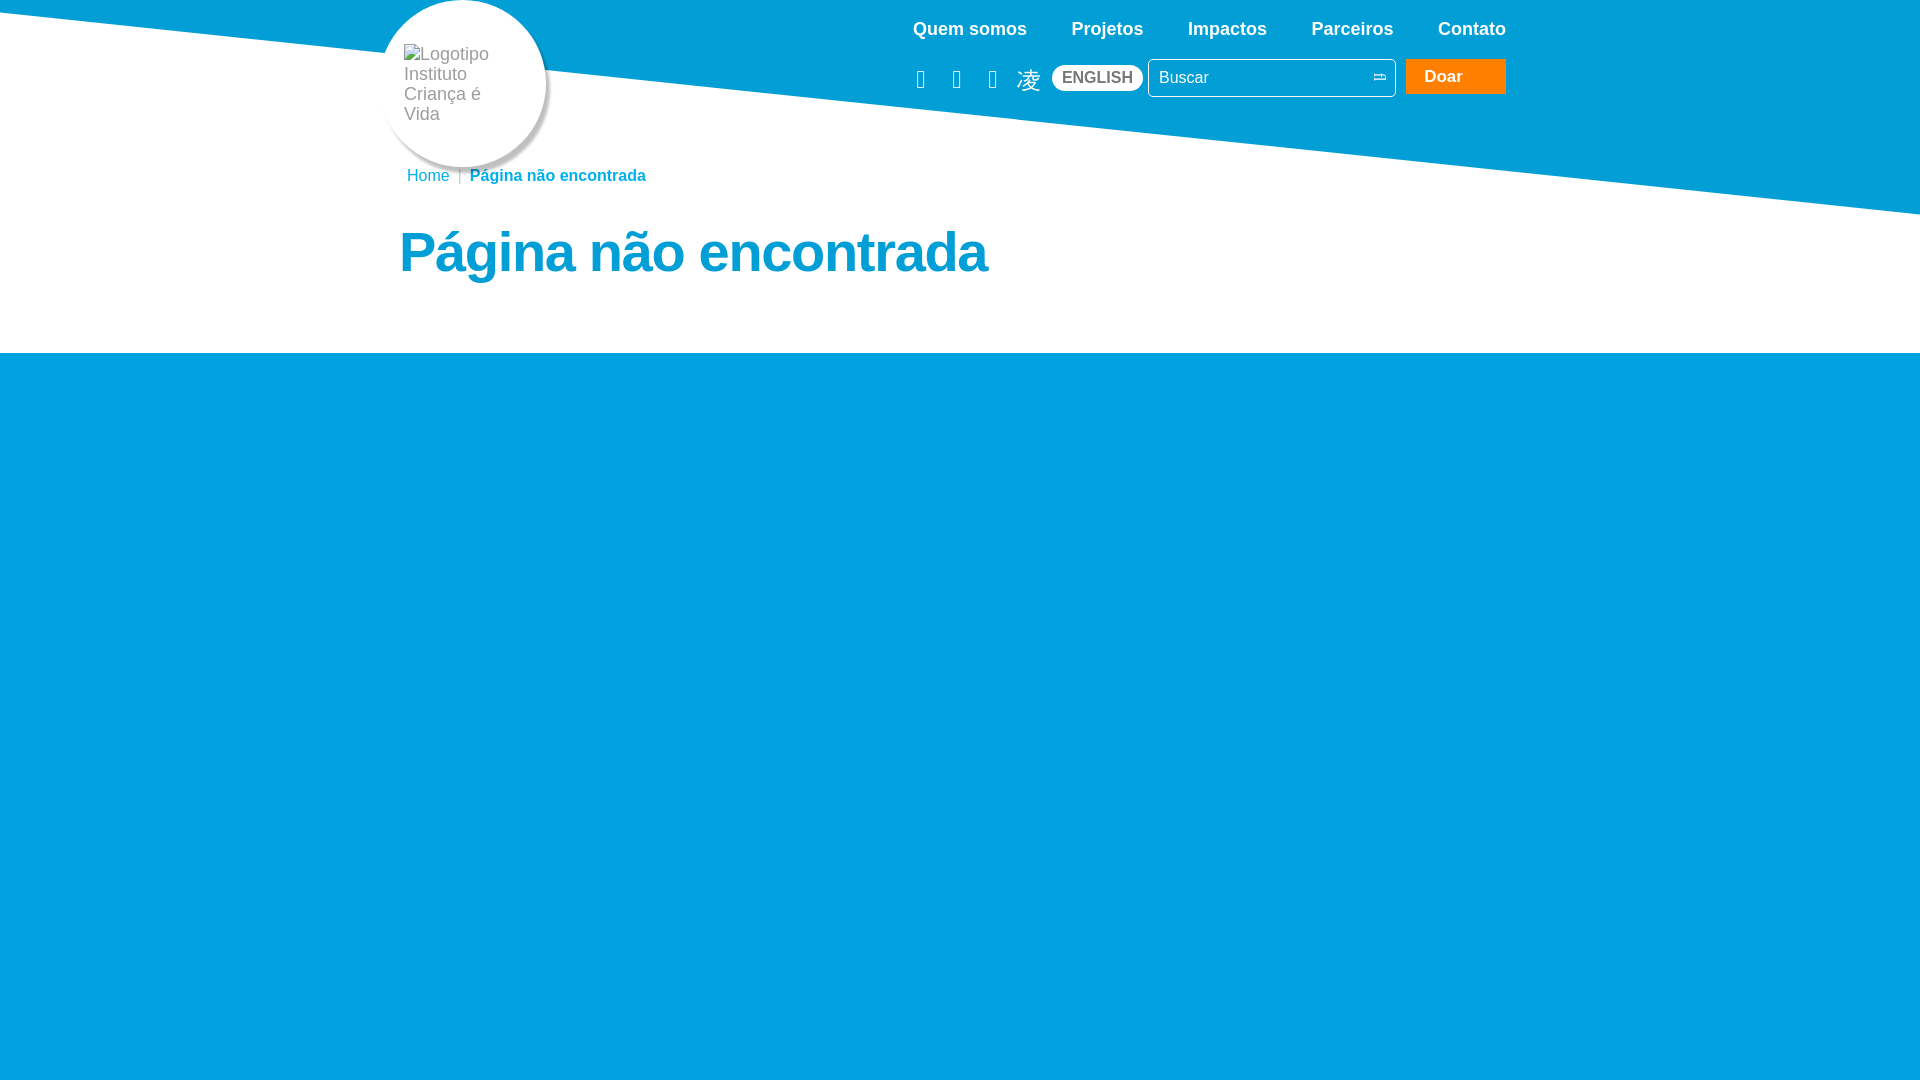  What do you see at coordinates (1028, 77) in the screenshot?
I see `Siga nosso Instagram` at bounding box center [1028, 77].